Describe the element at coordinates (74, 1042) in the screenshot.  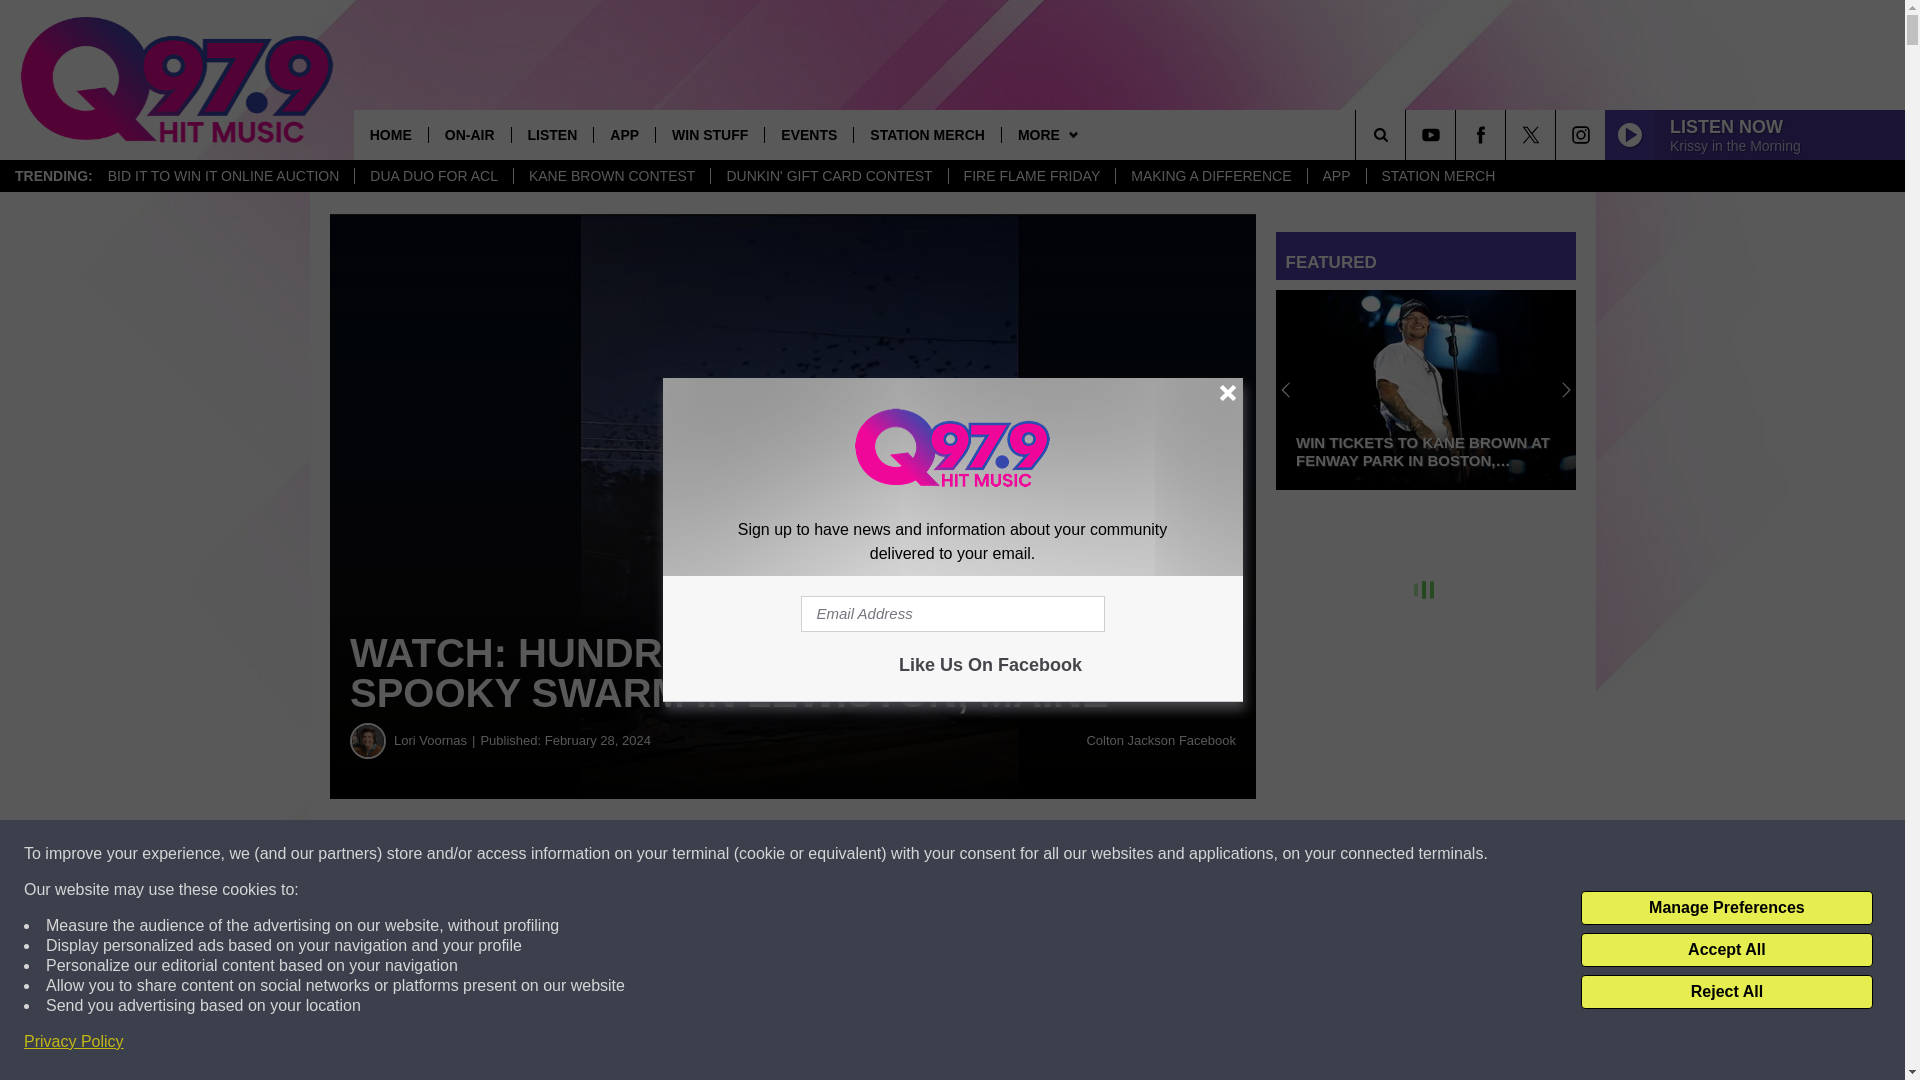
I see `Privacy Policy` at that location.